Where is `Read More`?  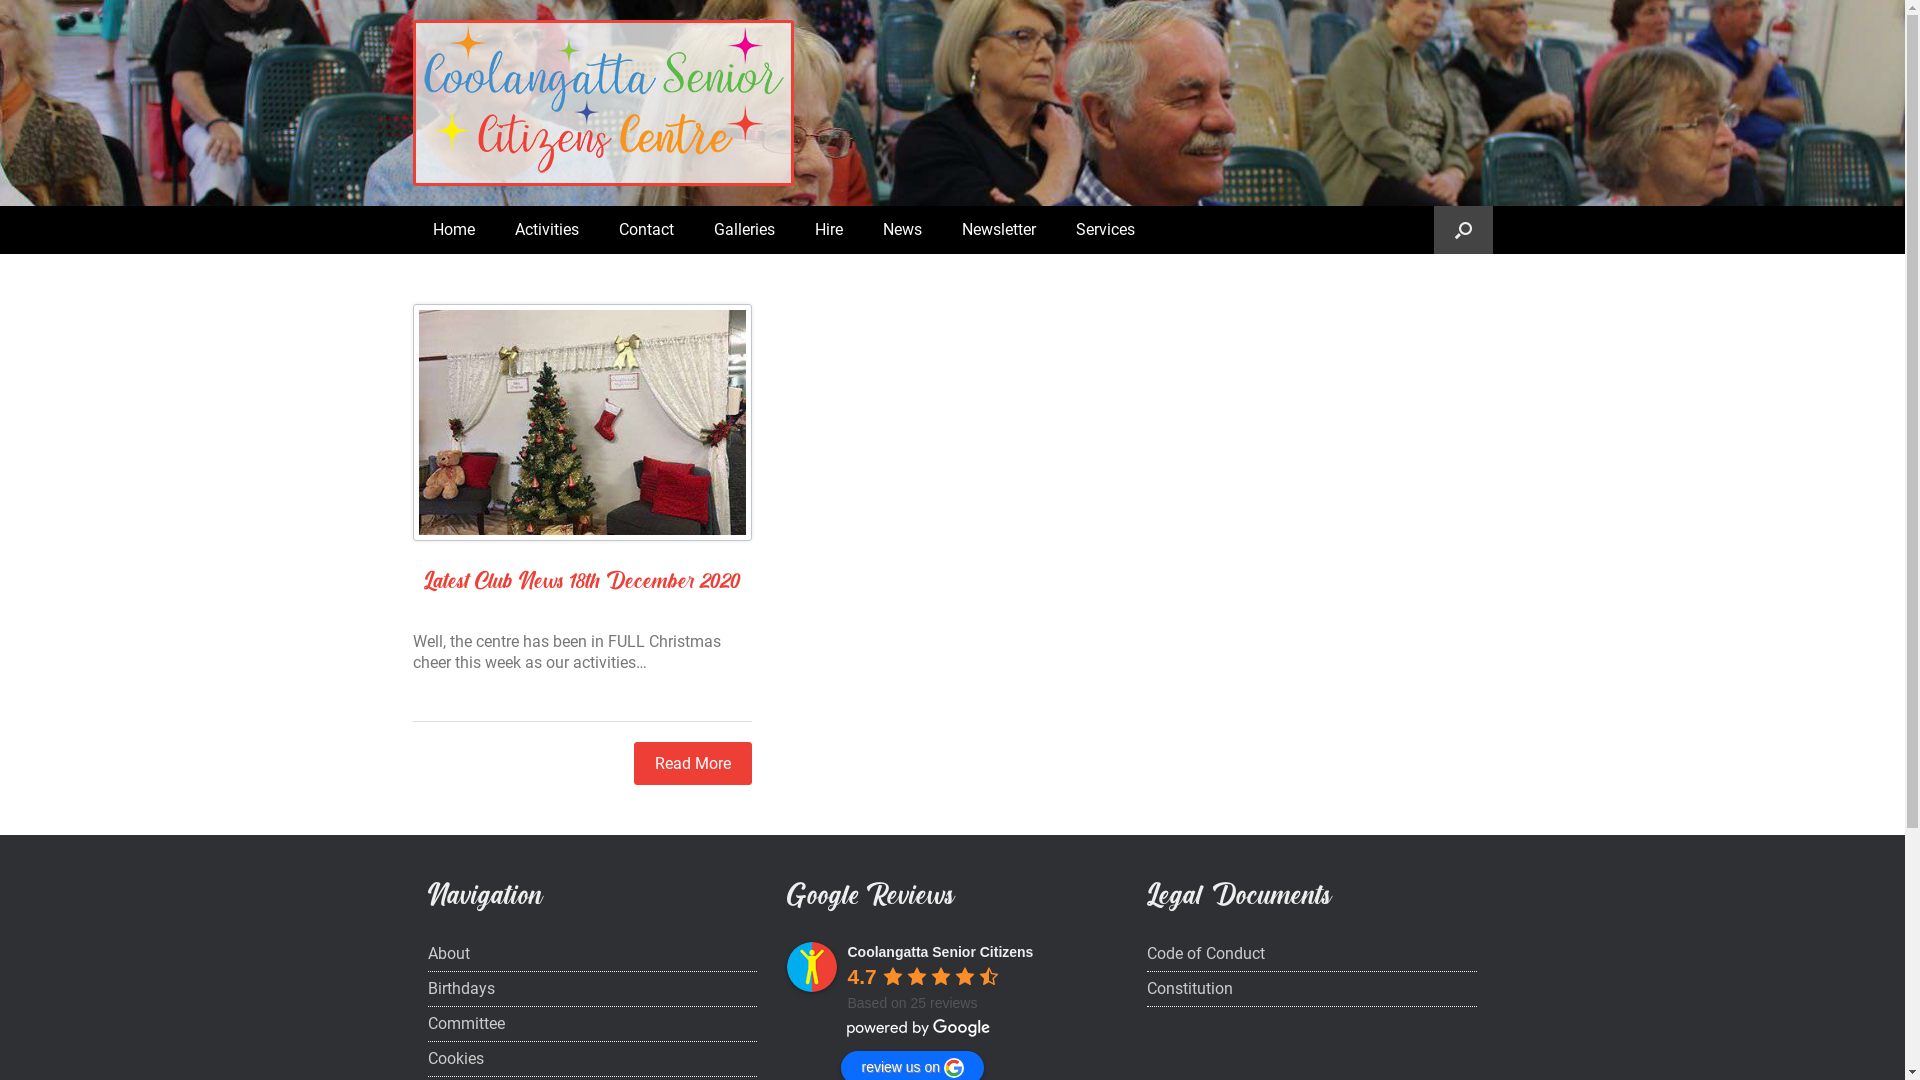
Read More is located at coordinates (693, 764).